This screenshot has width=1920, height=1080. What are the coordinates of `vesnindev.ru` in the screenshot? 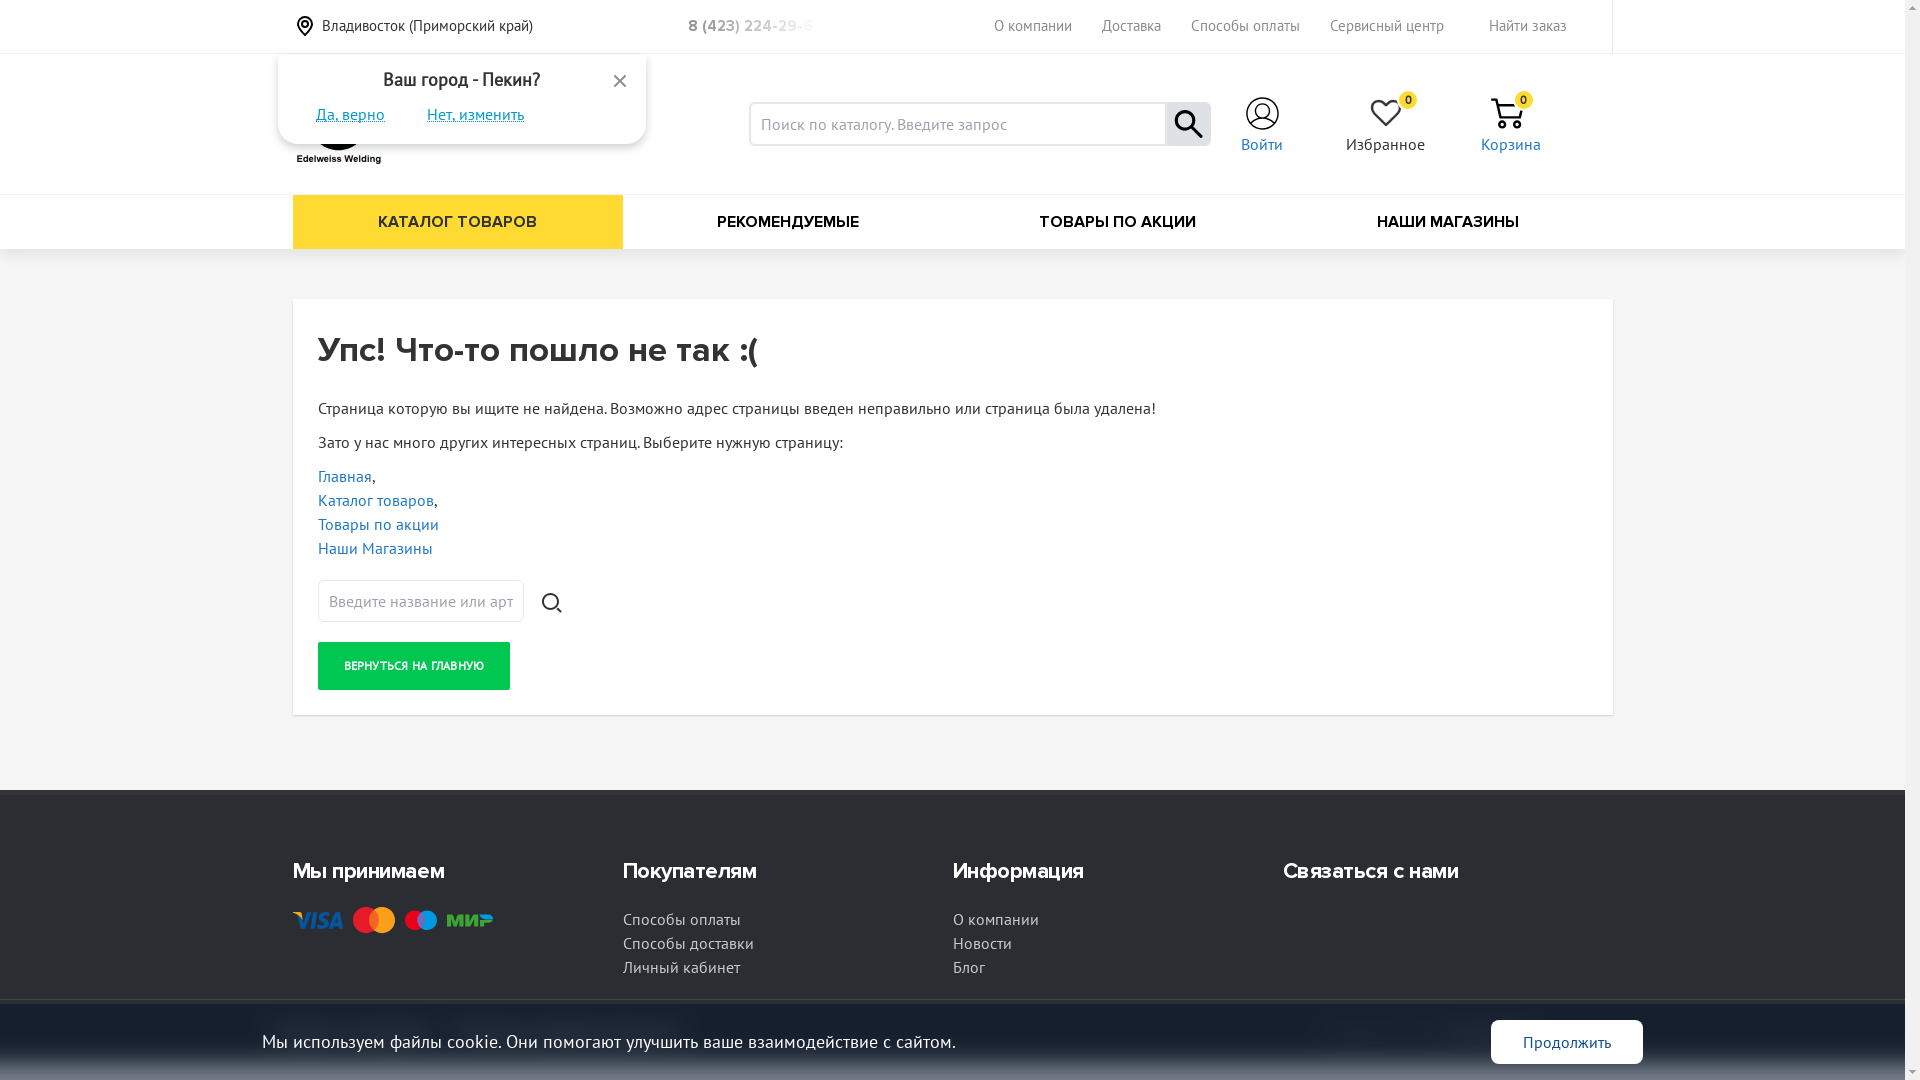 It's located at (1492, 1032).